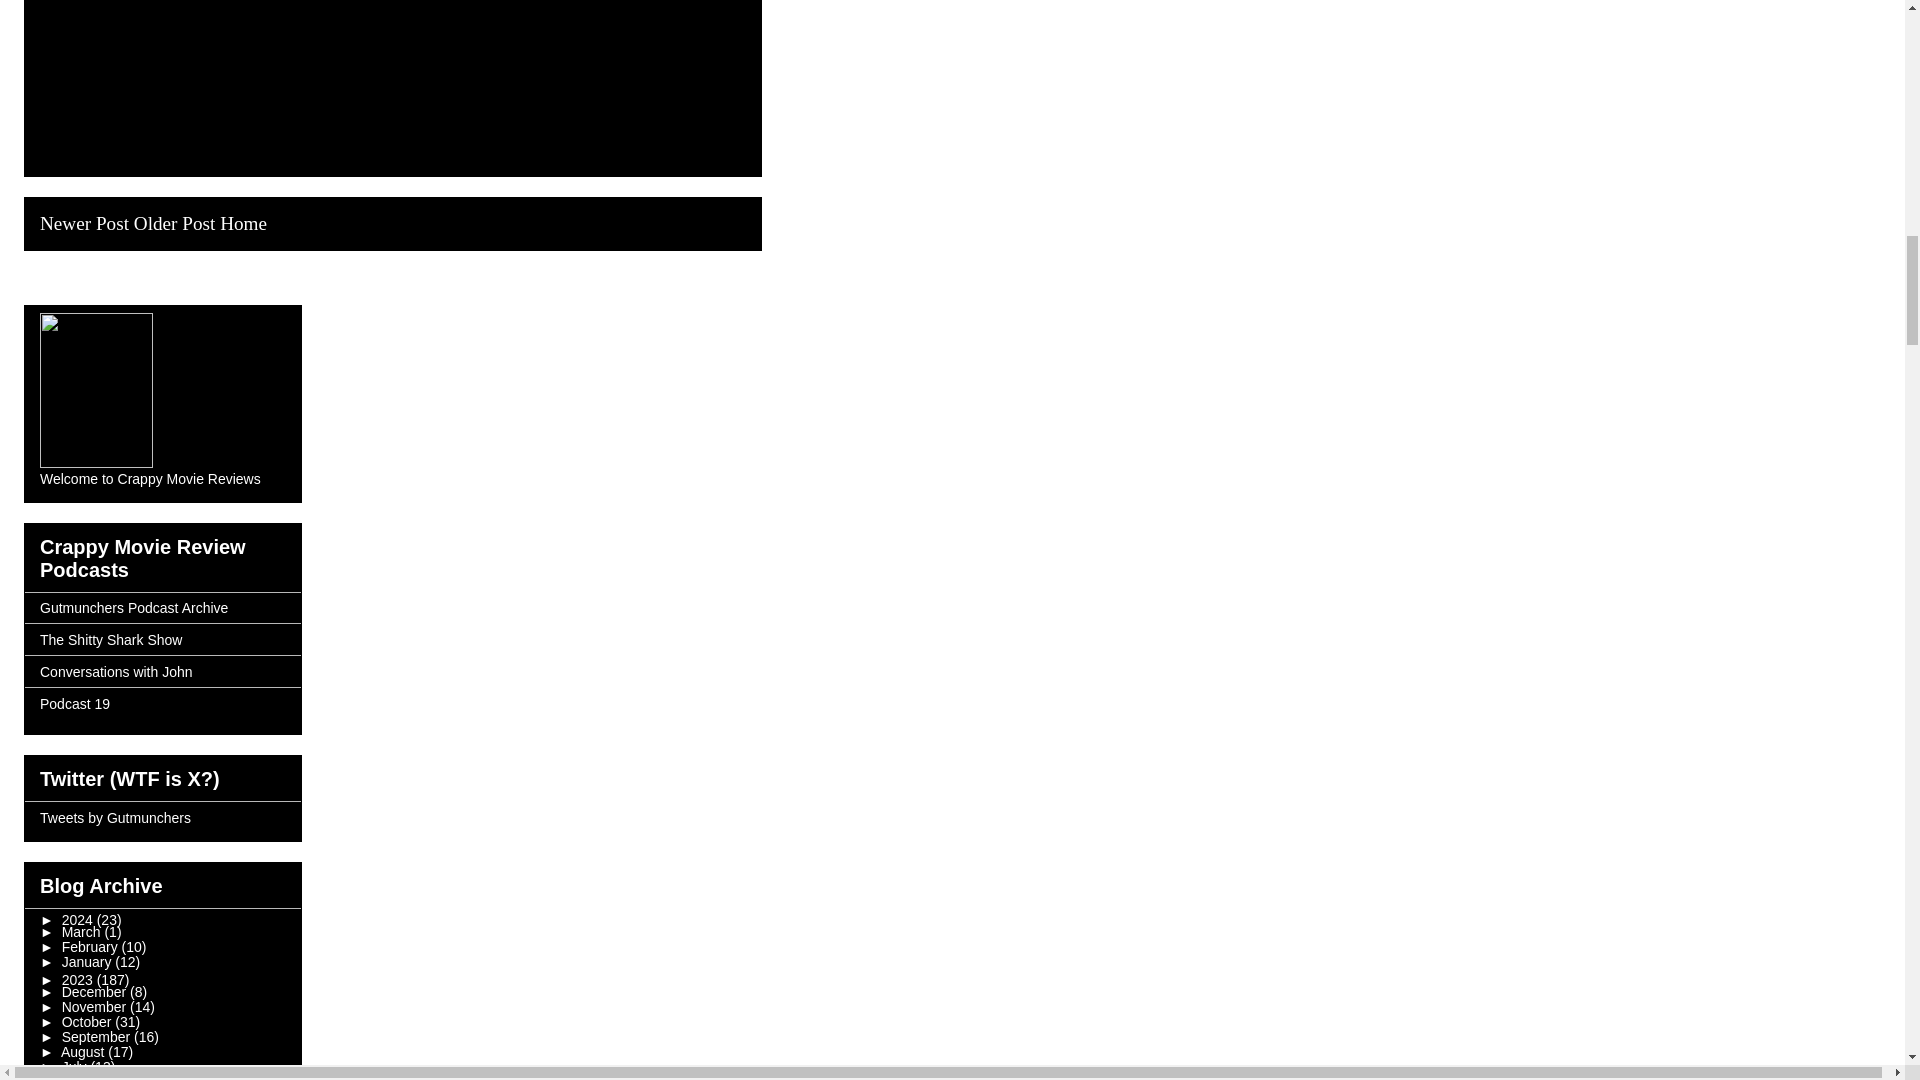 The height and width of the screenshot is (1080, 1920). What do you see at coordinates (174, 222) in the screenshot?
I see `Older Post` at bounding box center [174, 222].